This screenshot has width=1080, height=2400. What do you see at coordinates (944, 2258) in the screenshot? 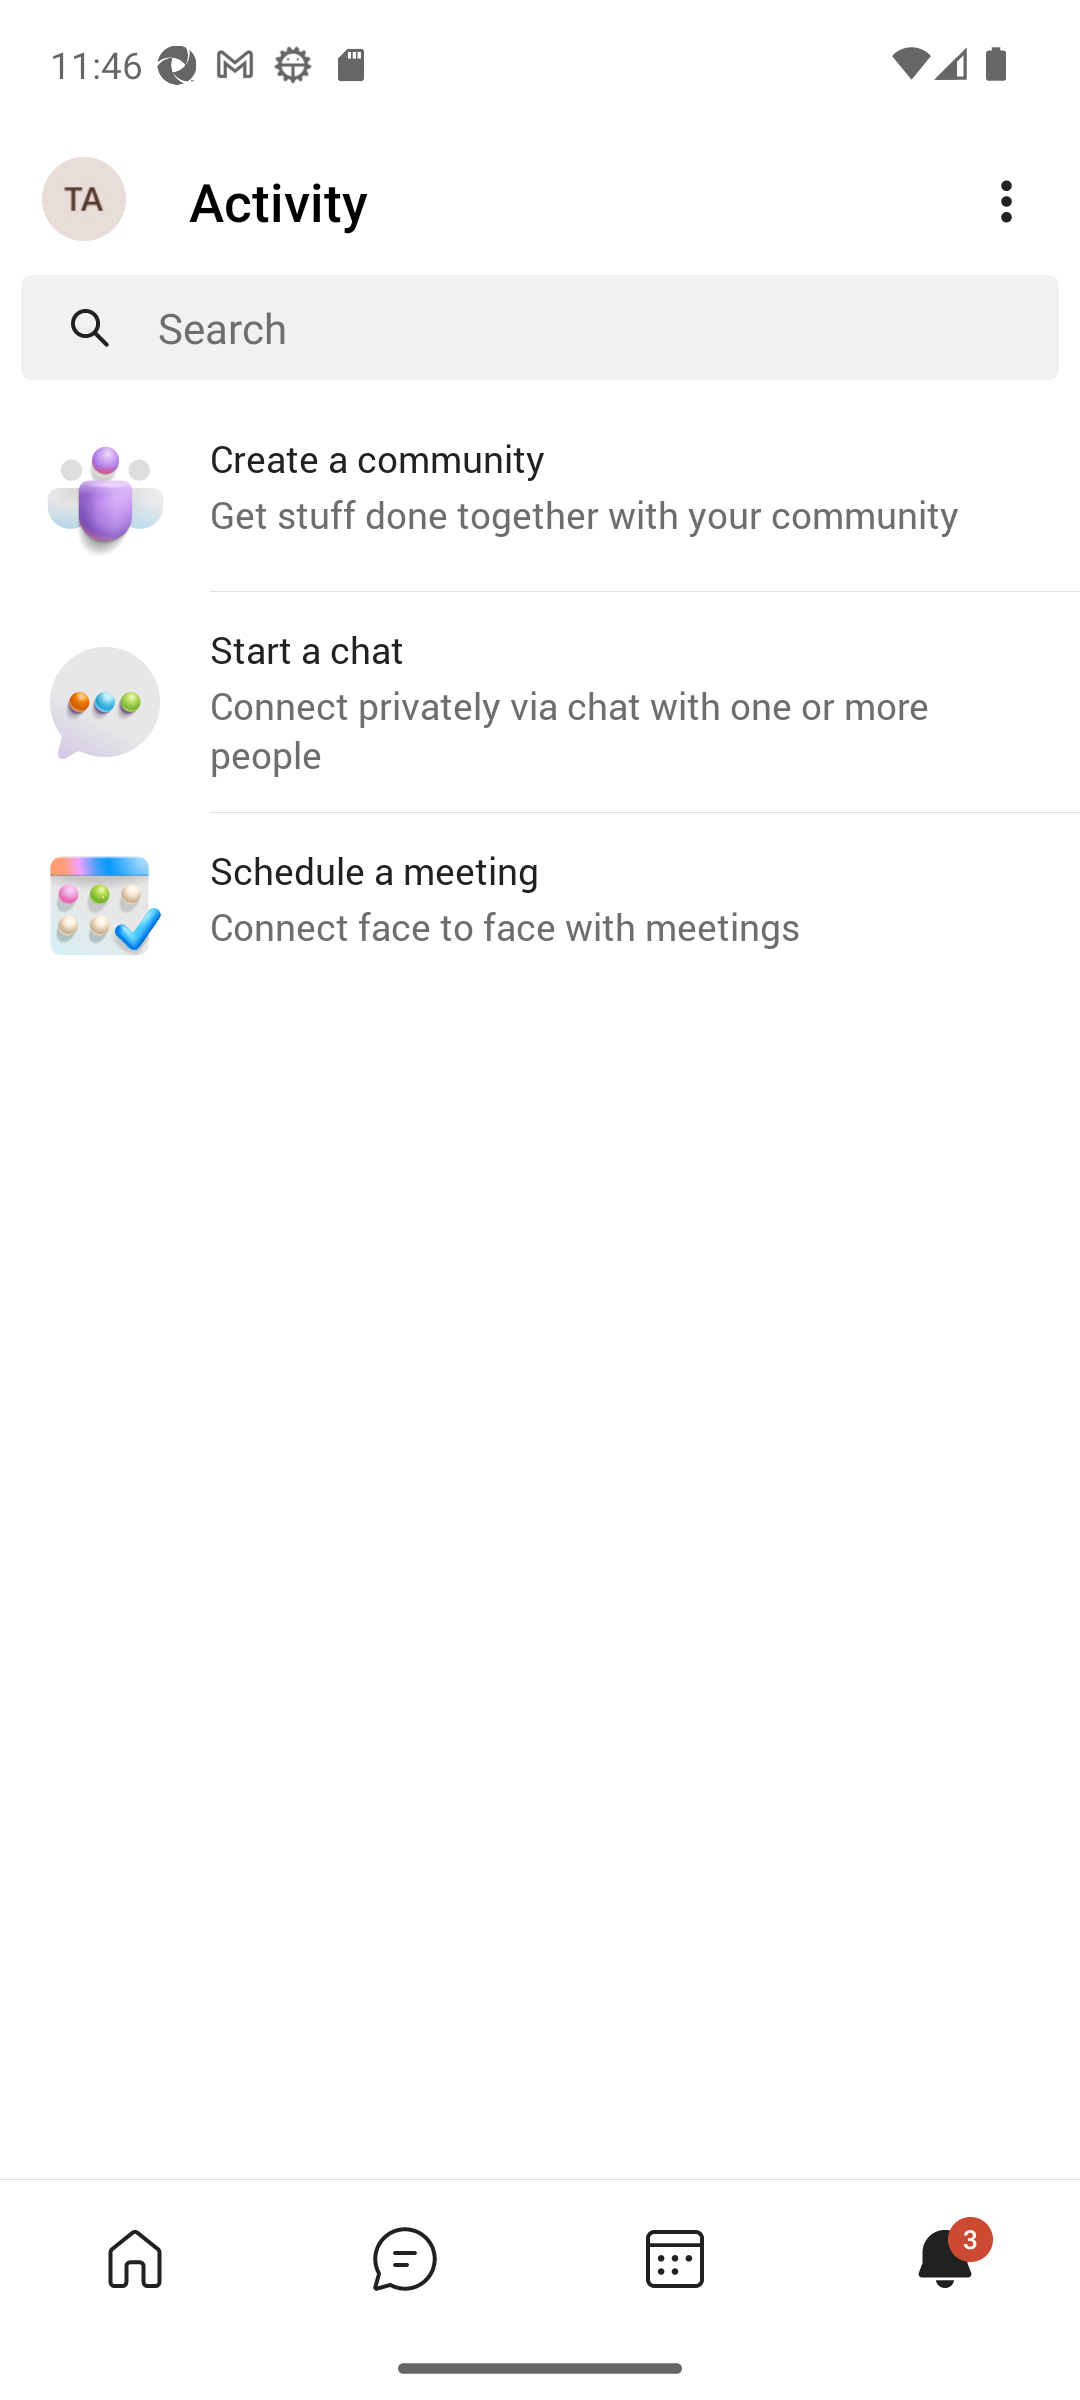
I see `Activity tab, 4 of 4, 3 new 3` at bounding box center [944, 2258].